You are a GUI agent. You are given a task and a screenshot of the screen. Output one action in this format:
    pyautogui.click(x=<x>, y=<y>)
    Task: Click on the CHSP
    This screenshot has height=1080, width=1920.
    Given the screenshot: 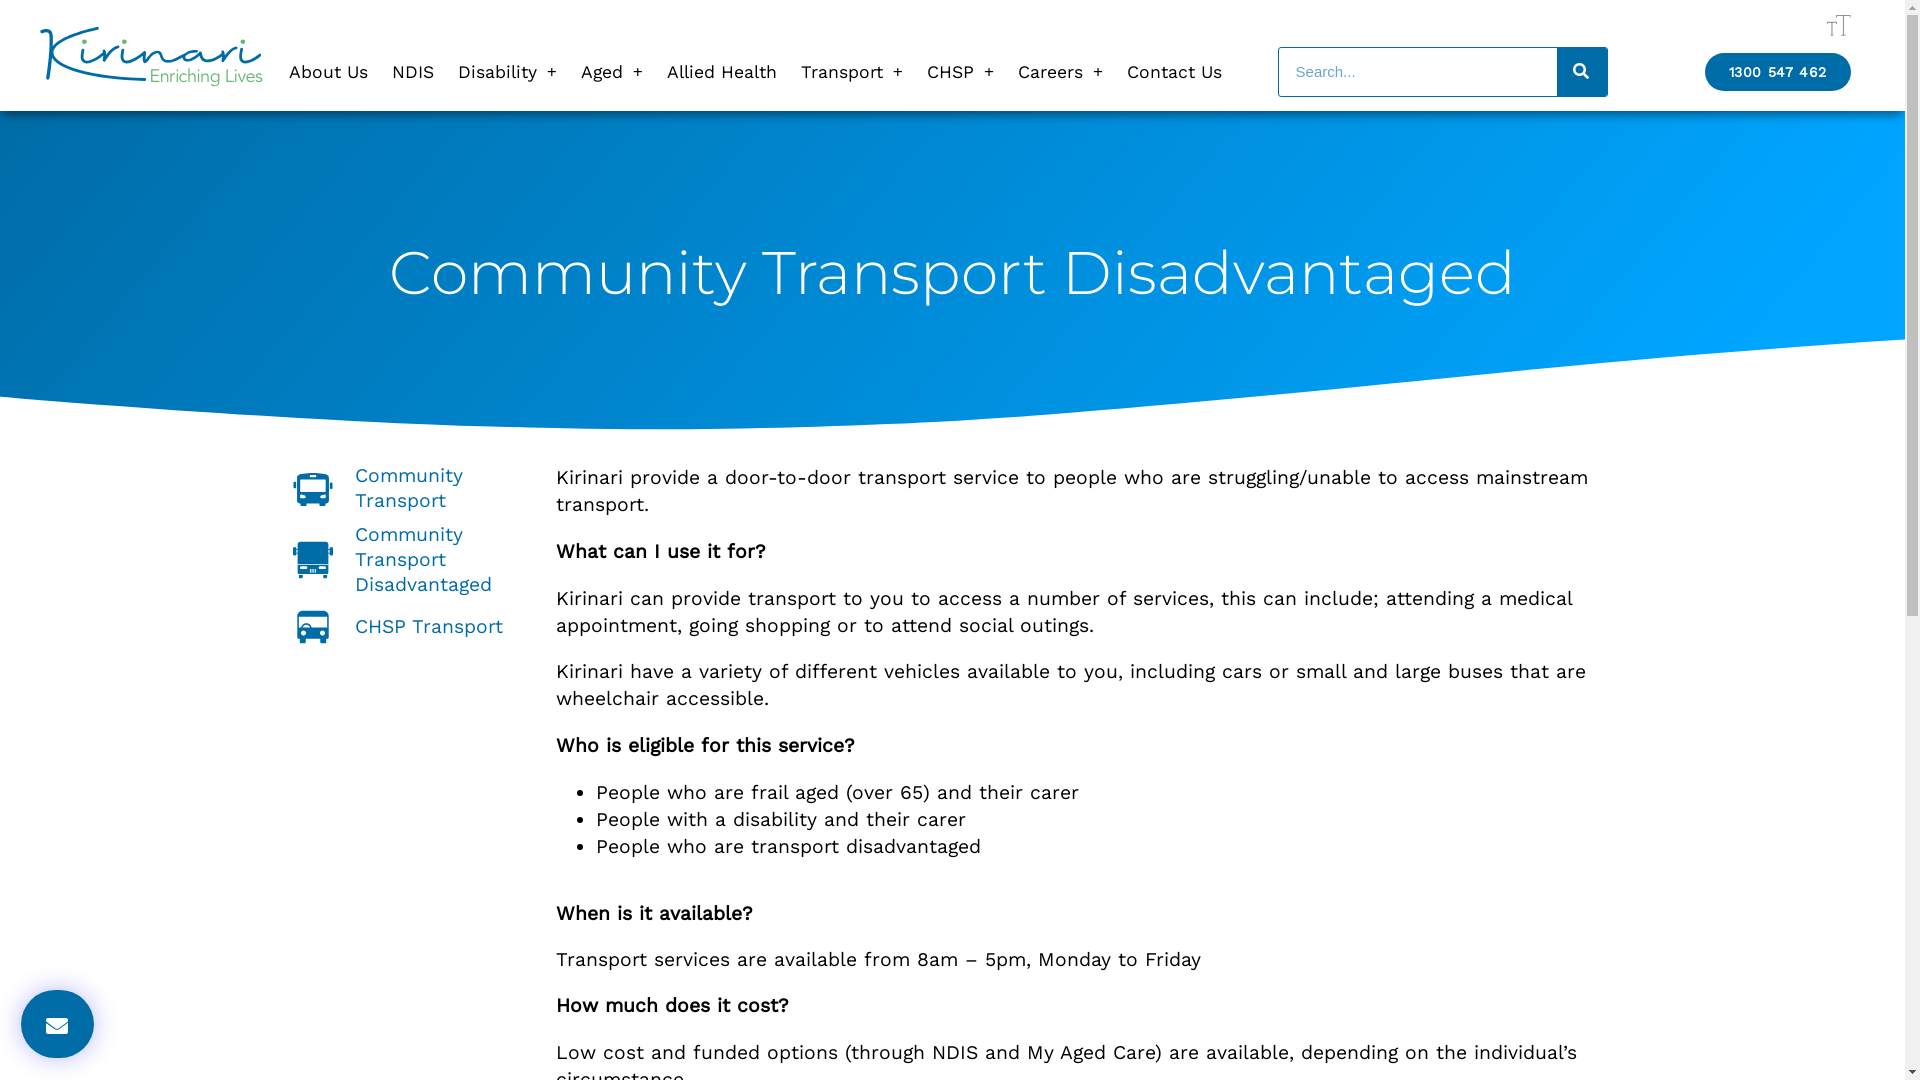 What is the action you would take?
    pyautogui.click(x=960, y=72)
    